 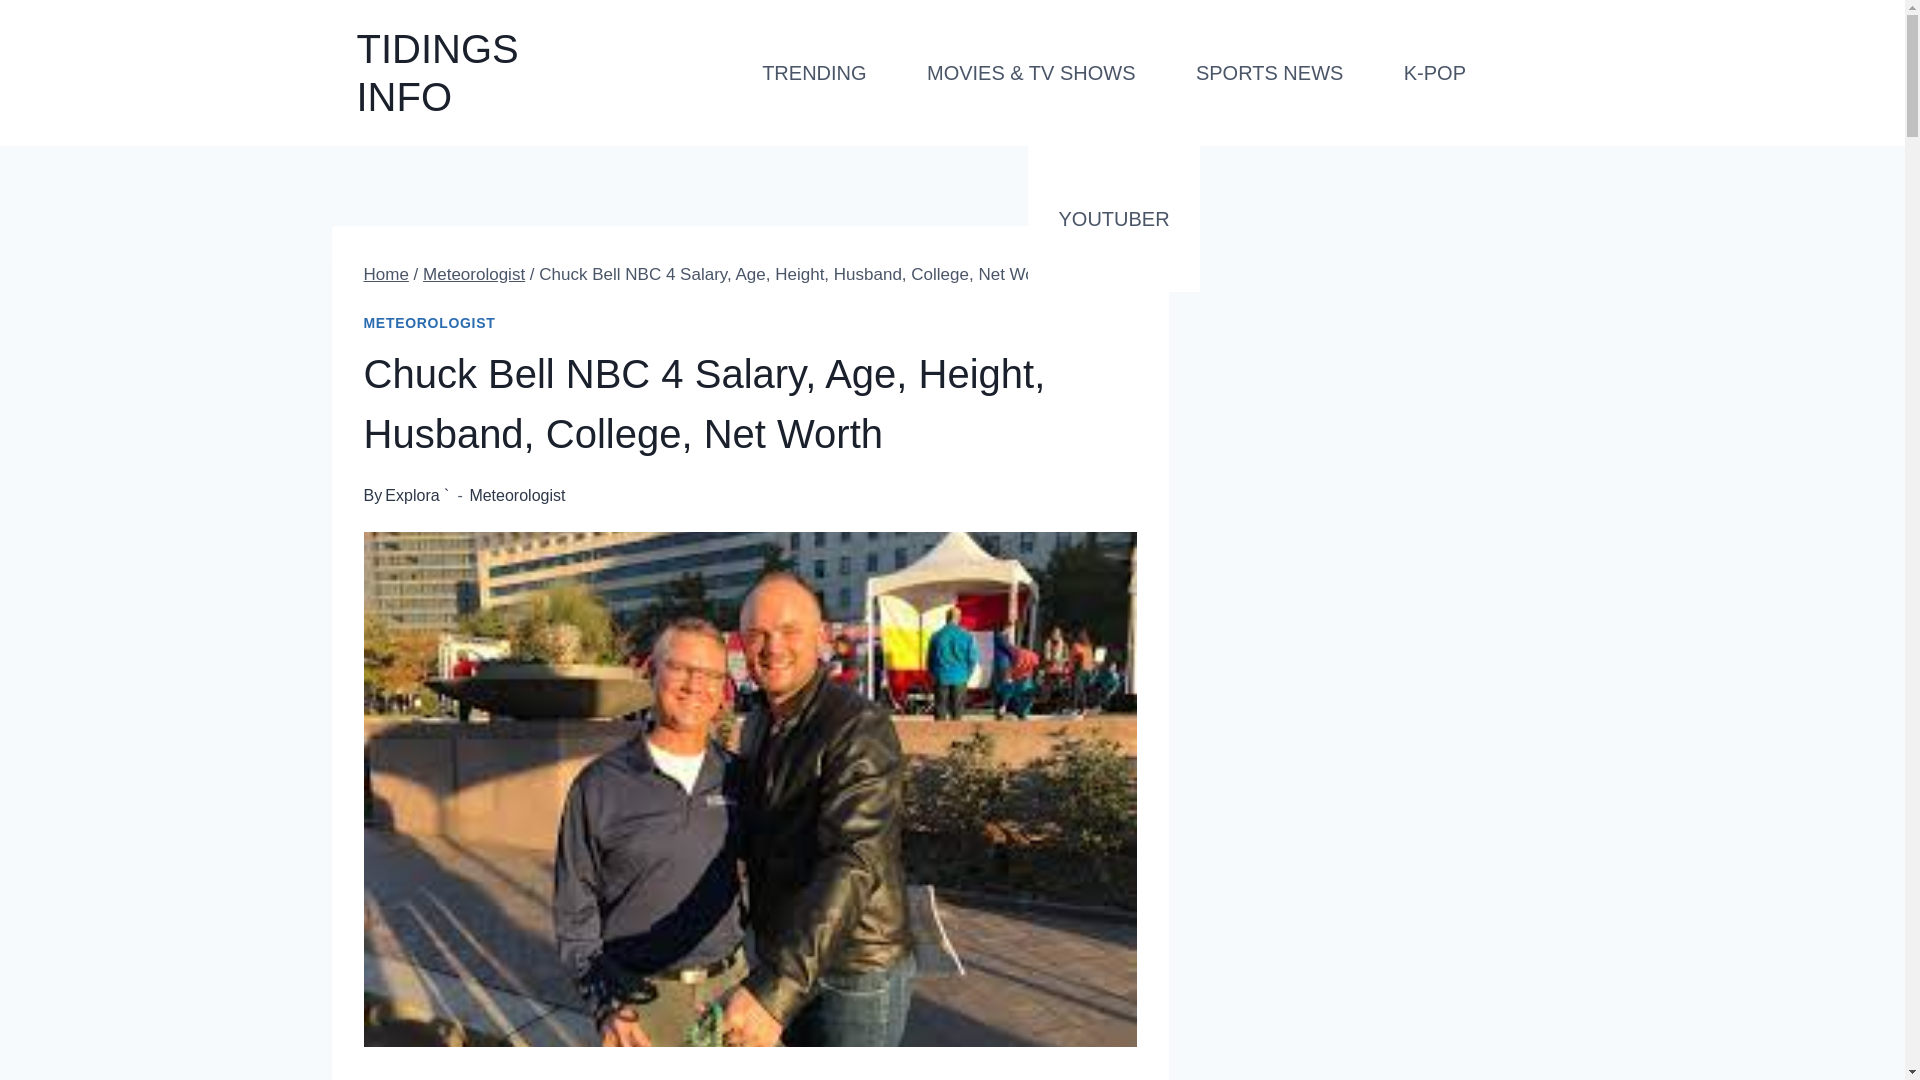 I want to click on TRENDING, so click(x=814, y=72).